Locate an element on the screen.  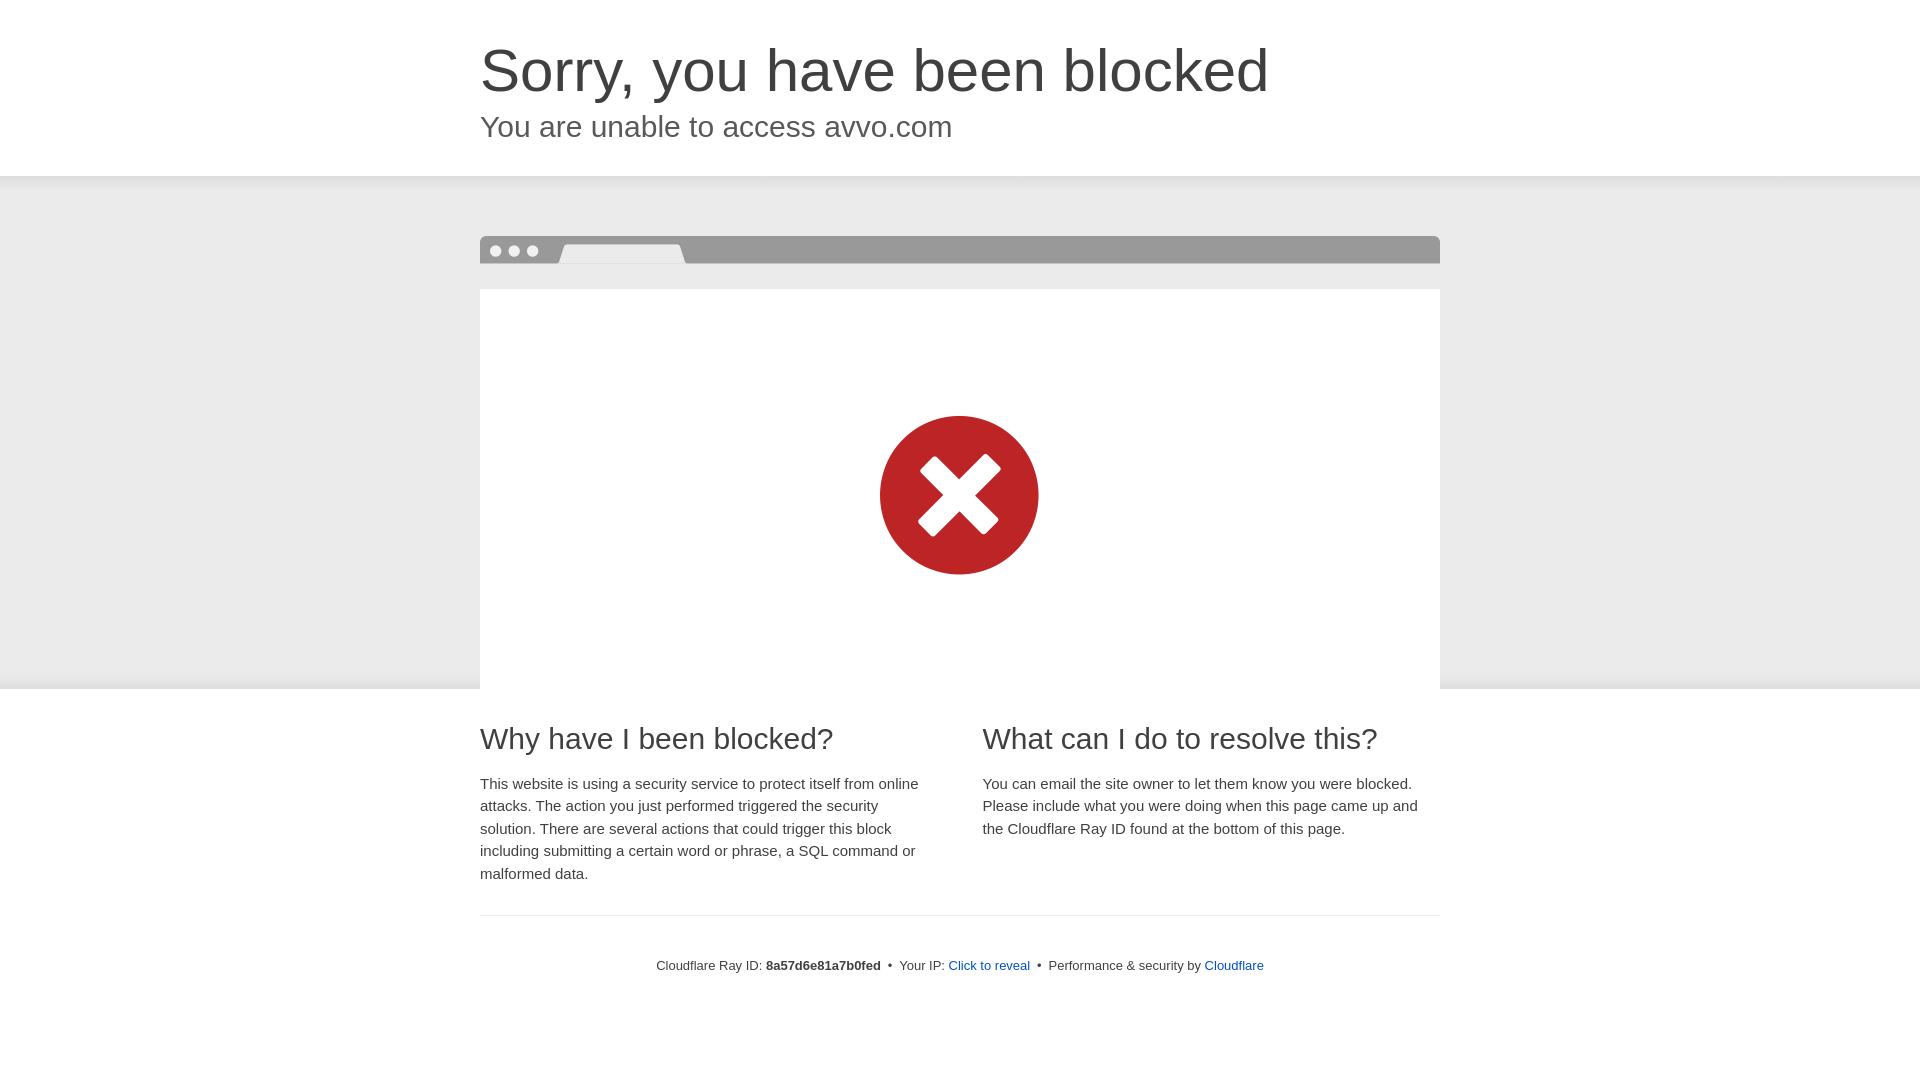
Click to reveal is located at coordinates (990, 966).